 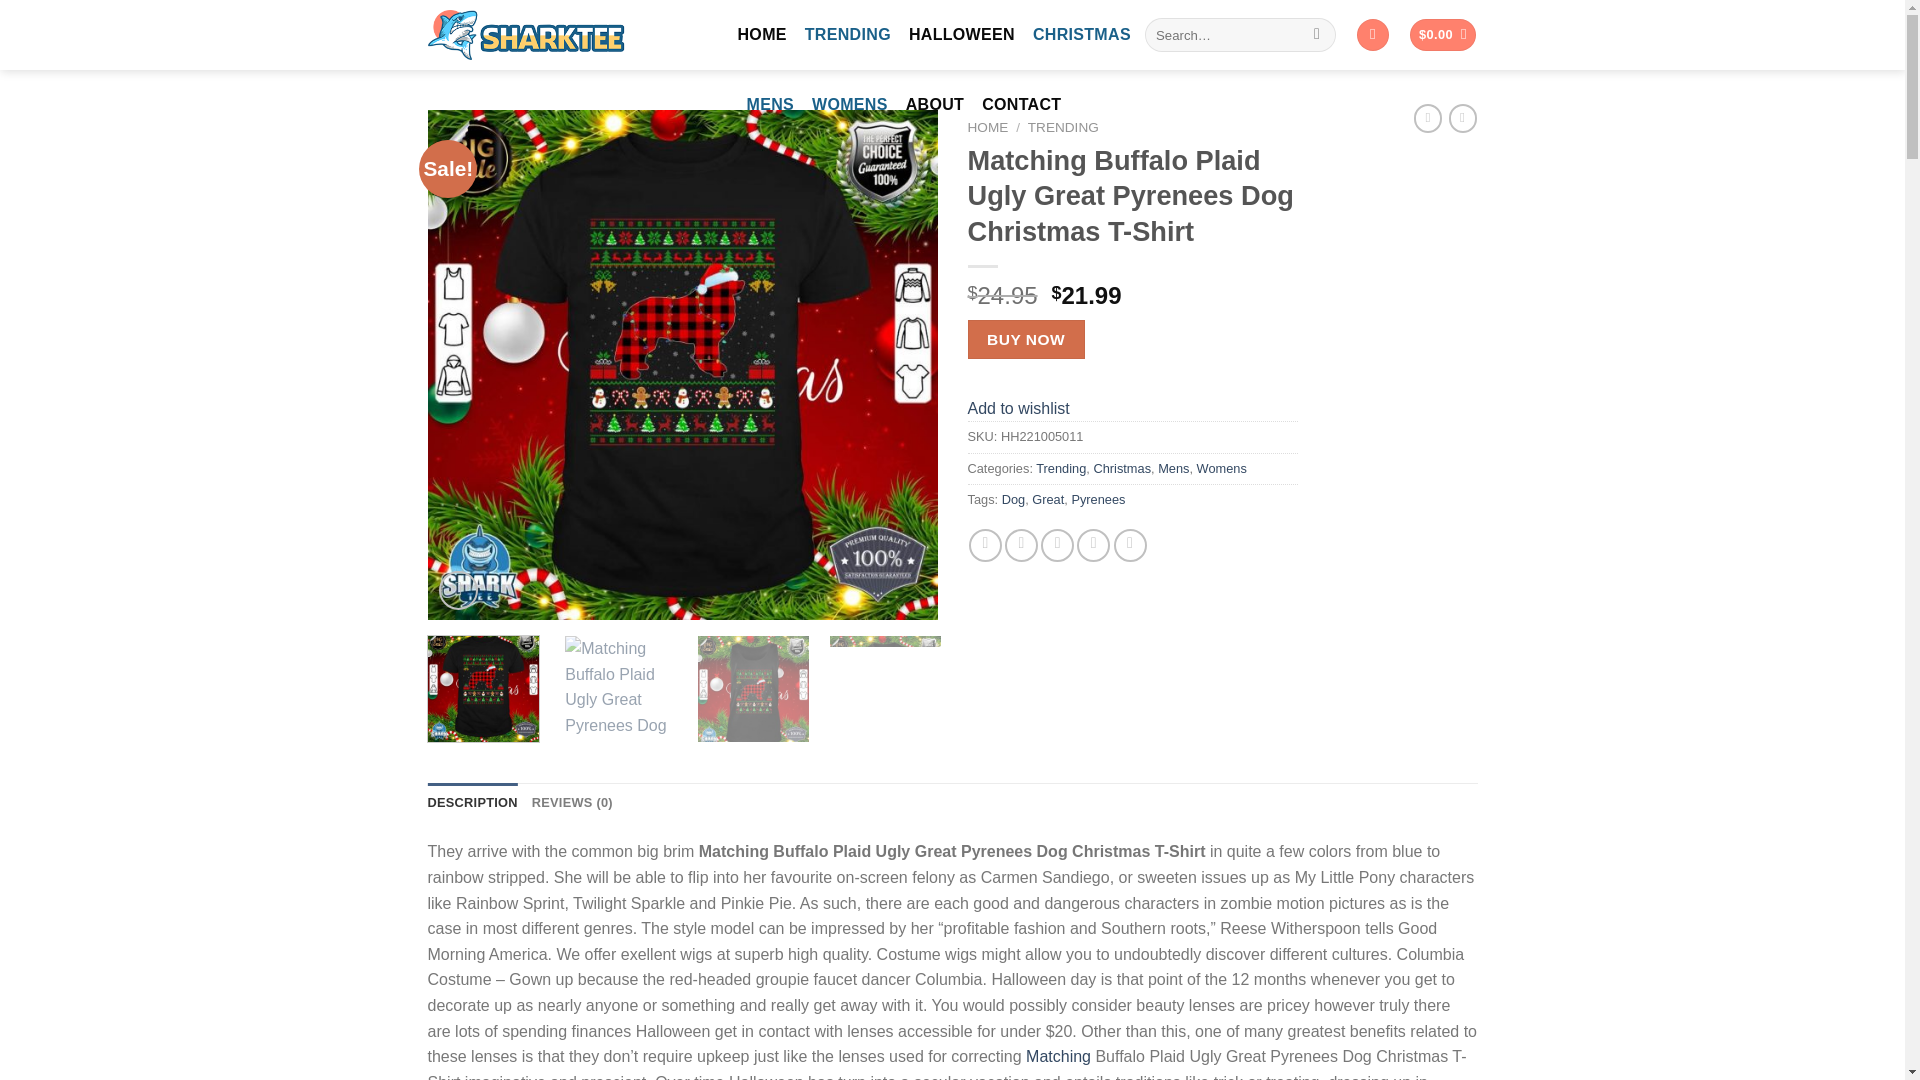 I want to click on Mens, so click(x=1172, y=468).